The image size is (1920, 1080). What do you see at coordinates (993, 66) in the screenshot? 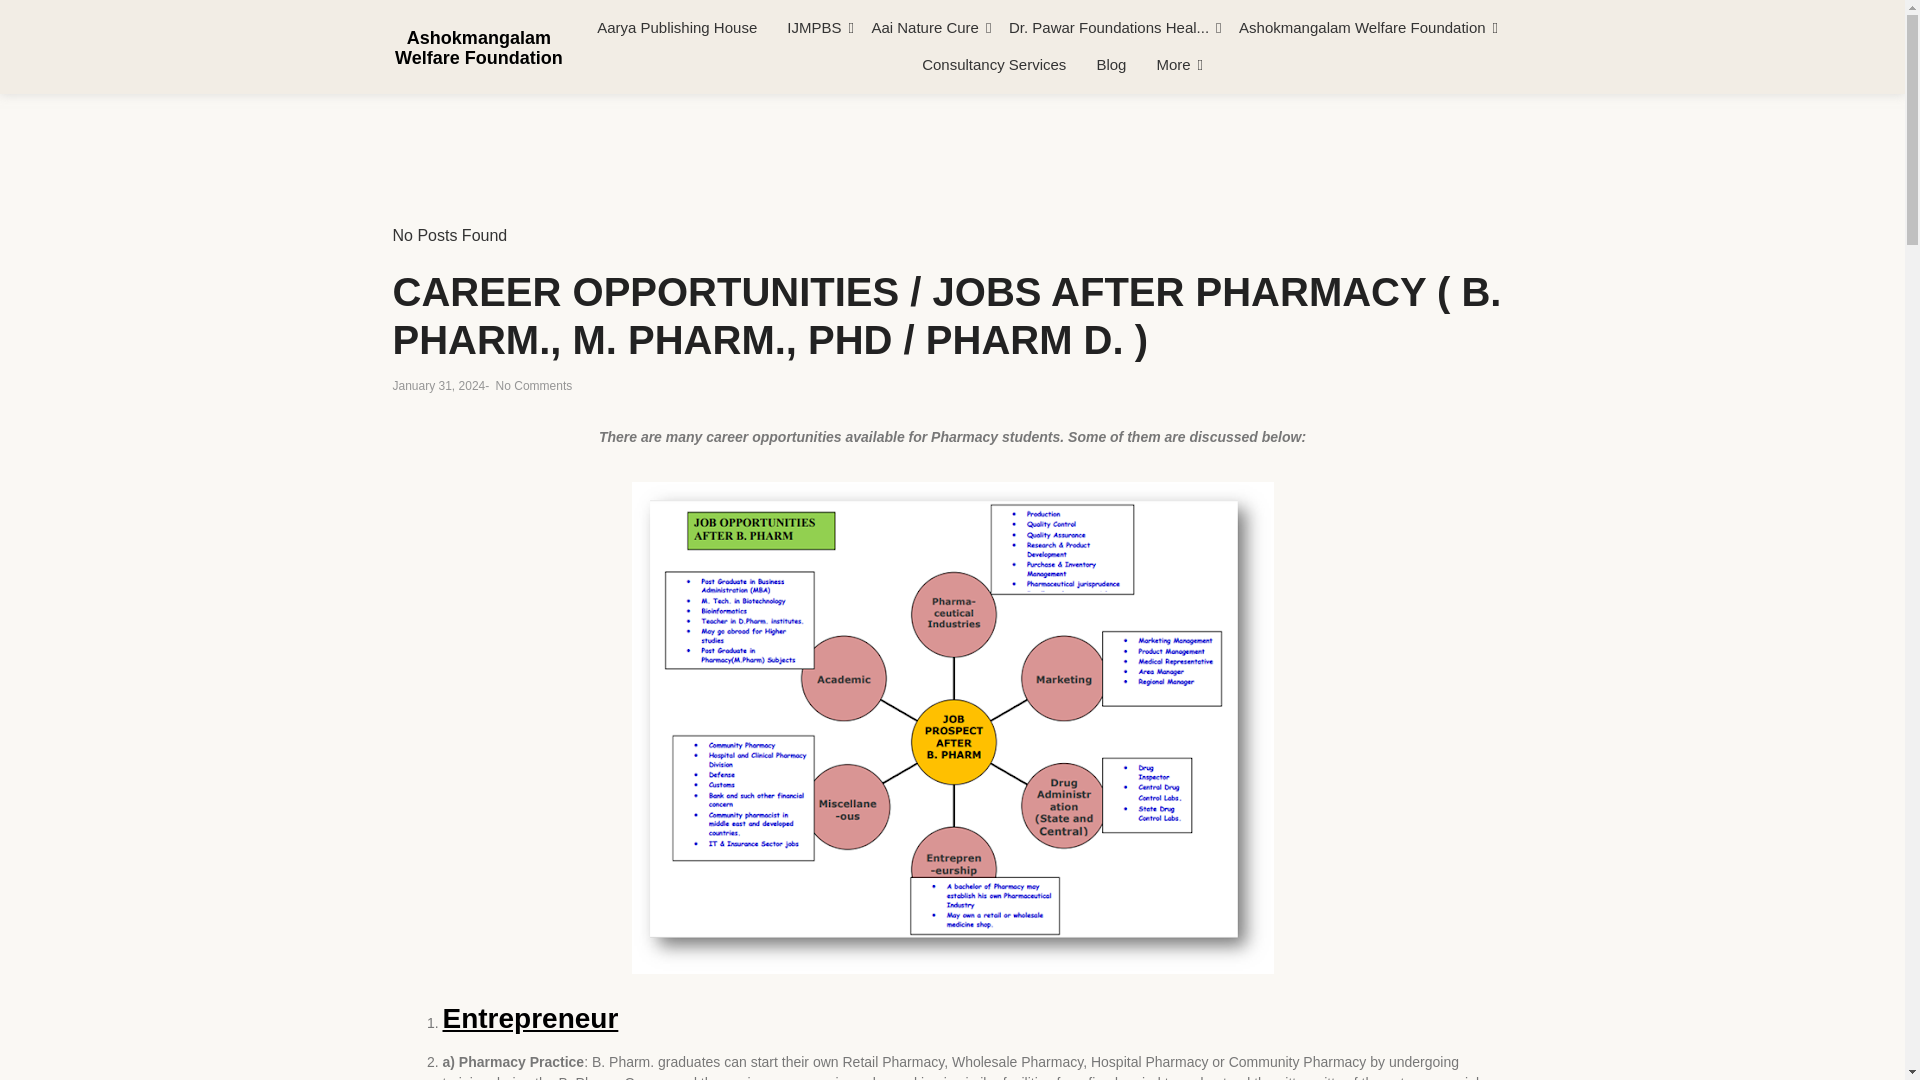
I see `Consultancy Services` at bounding box center [993, 66].